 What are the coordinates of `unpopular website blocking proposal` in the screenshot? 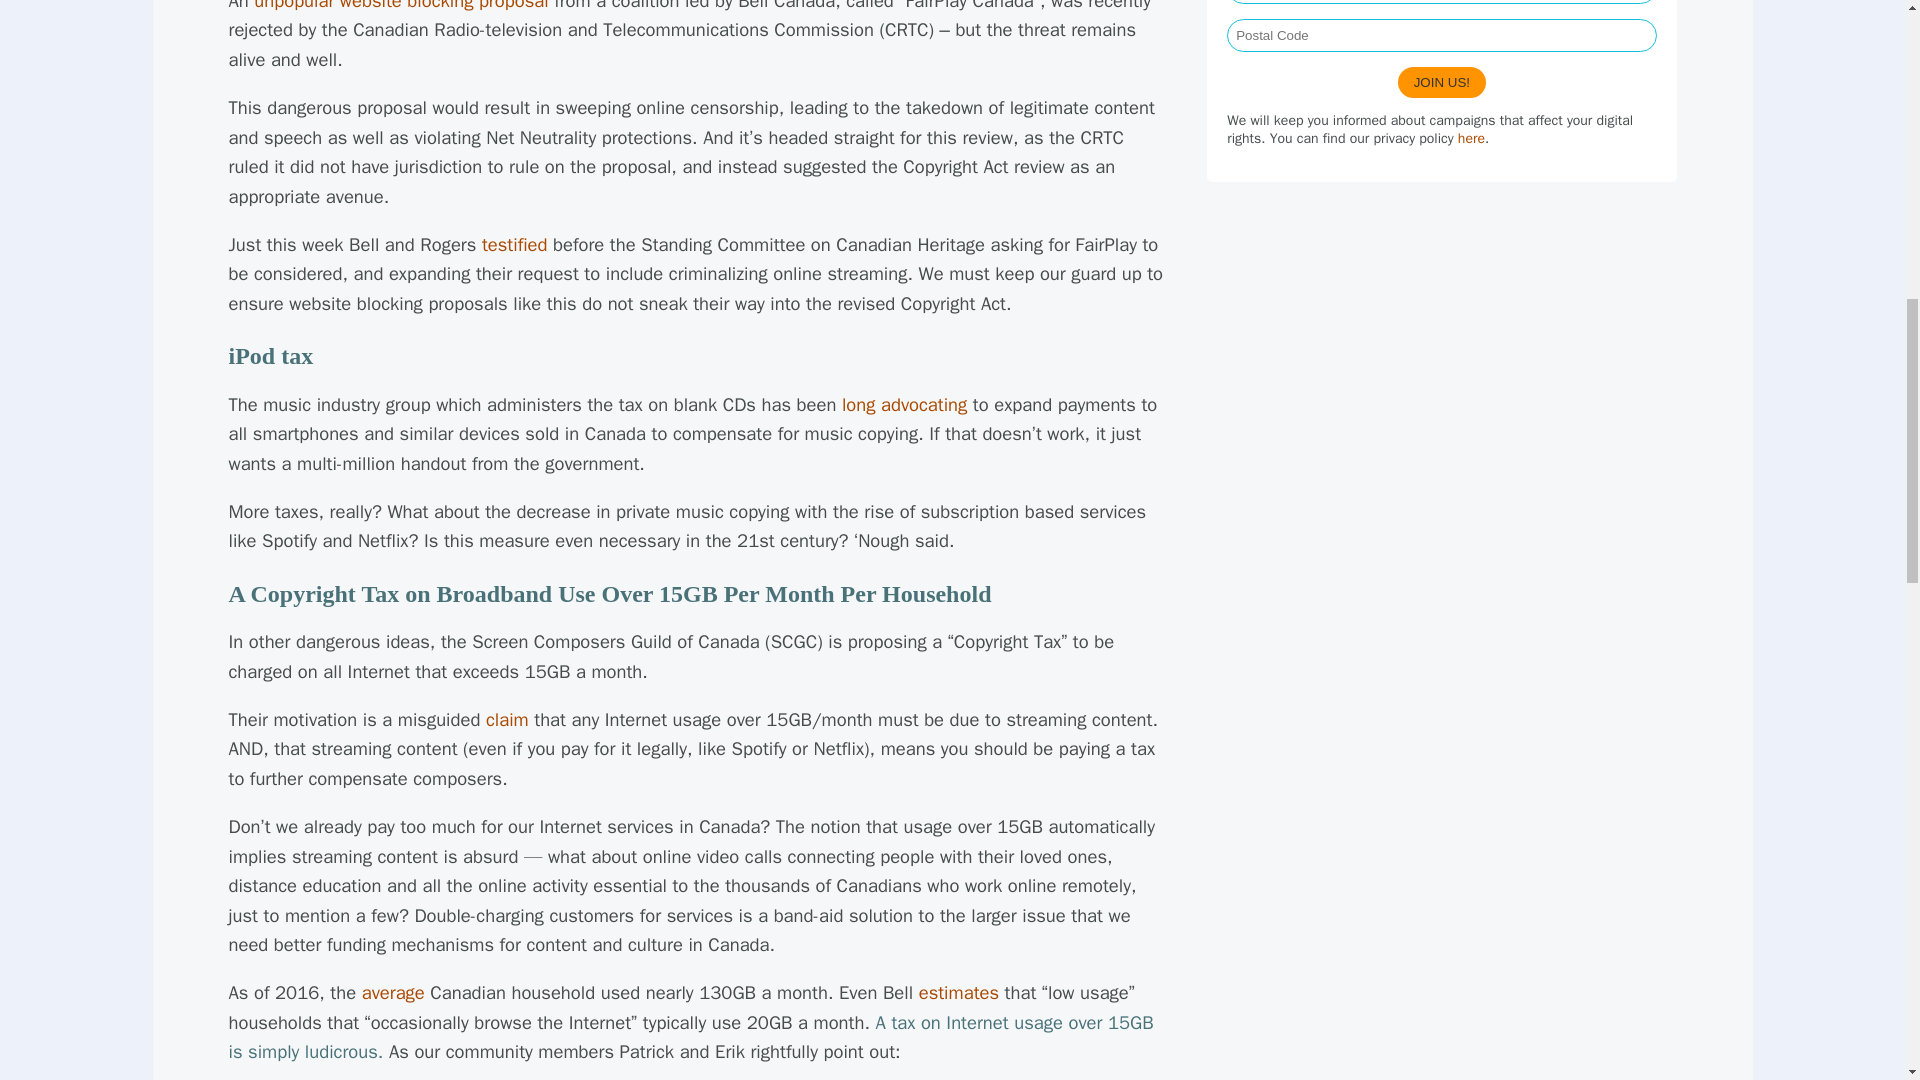 It's located at (400, 6).